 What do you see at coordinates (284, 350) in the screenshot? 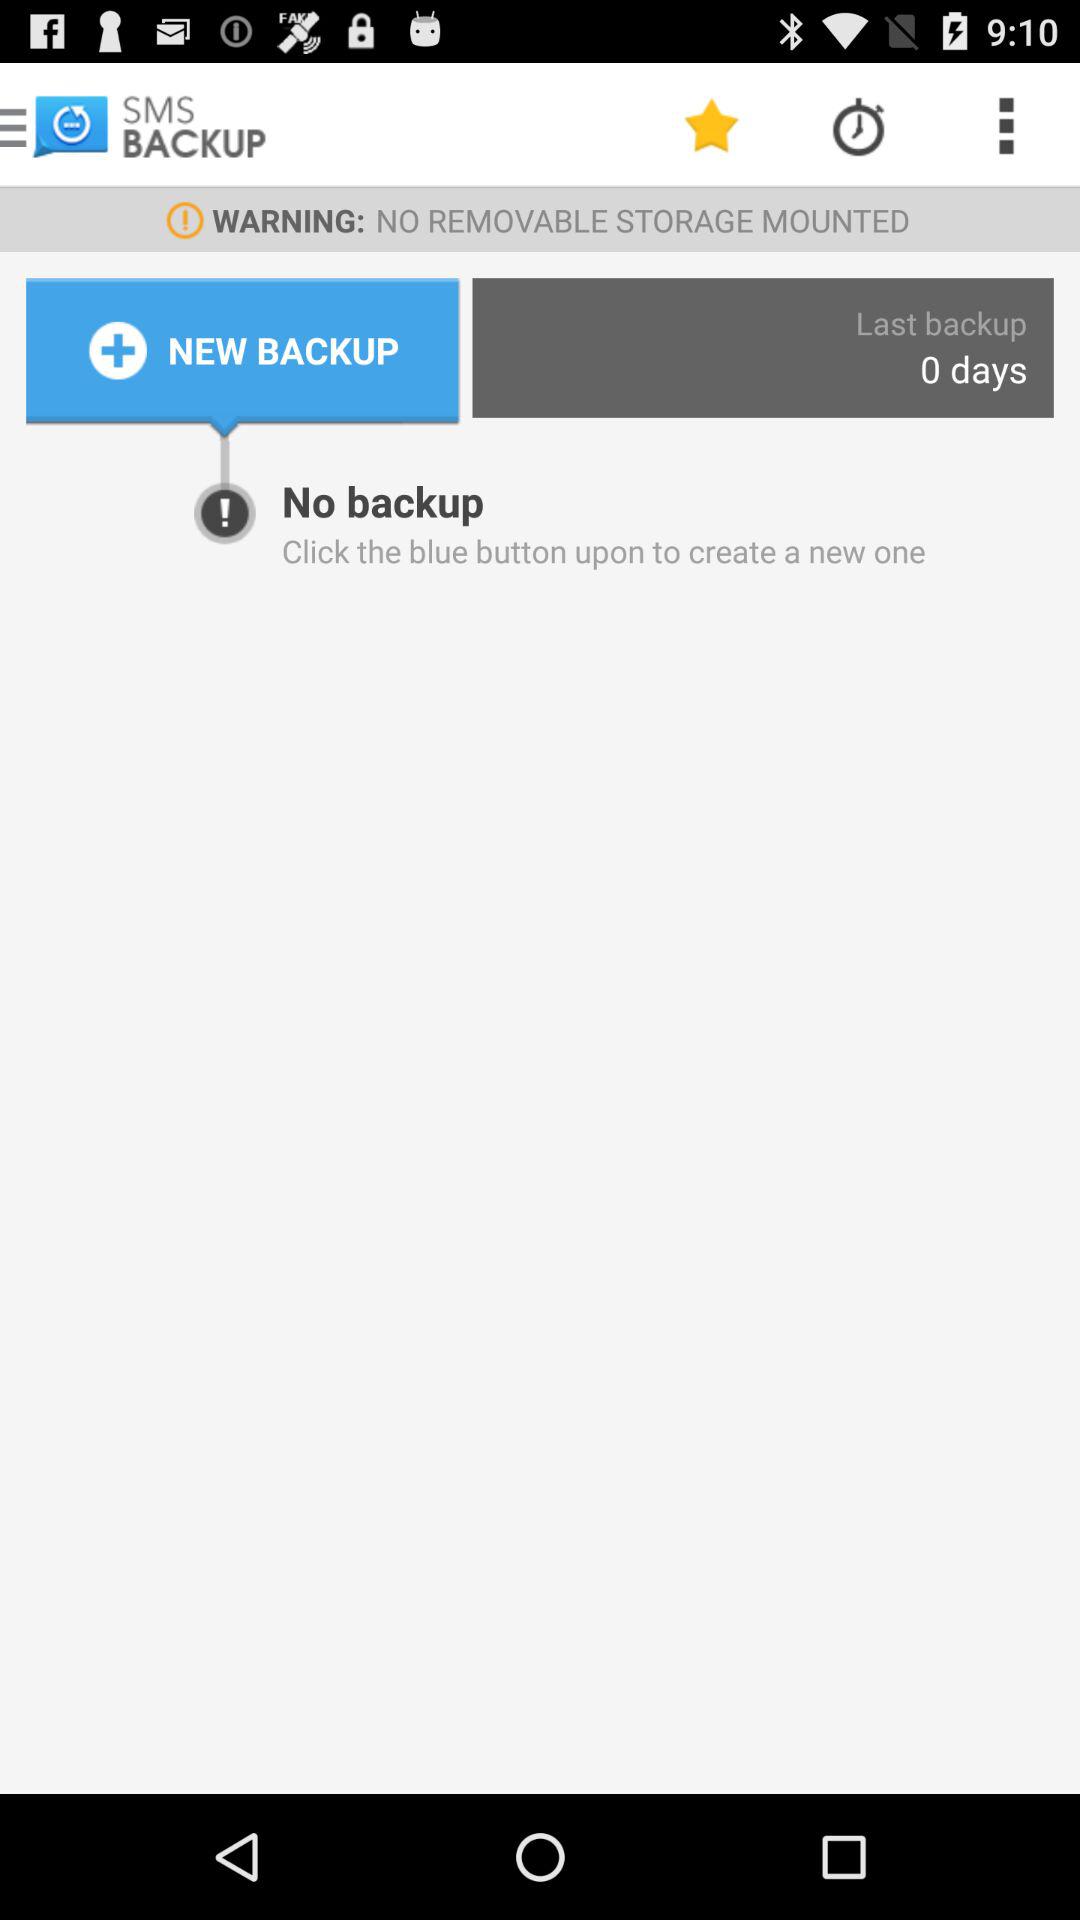
I see `flip until the new backup item` at bounding box center [284, 350].